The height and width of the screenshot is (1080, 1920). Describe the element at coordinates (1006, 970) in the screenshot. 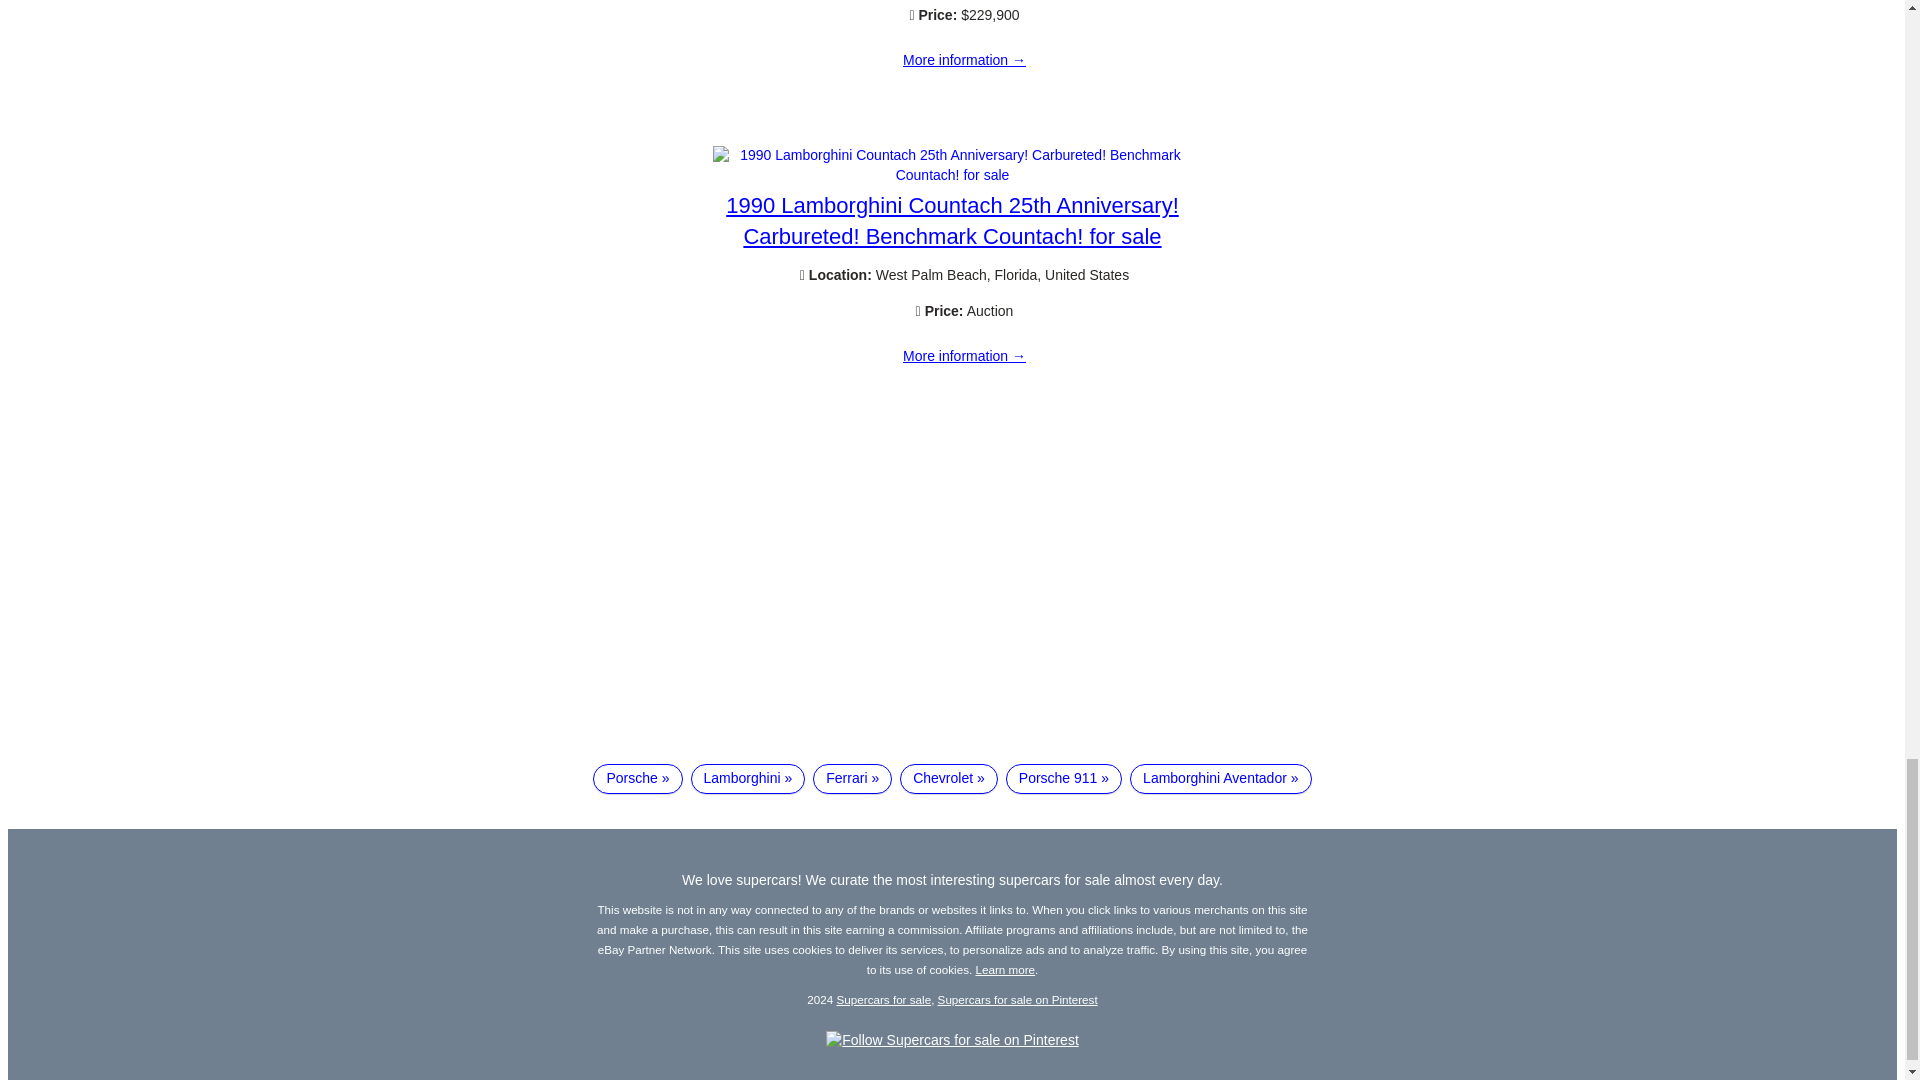

I see `Learn more` at that location.